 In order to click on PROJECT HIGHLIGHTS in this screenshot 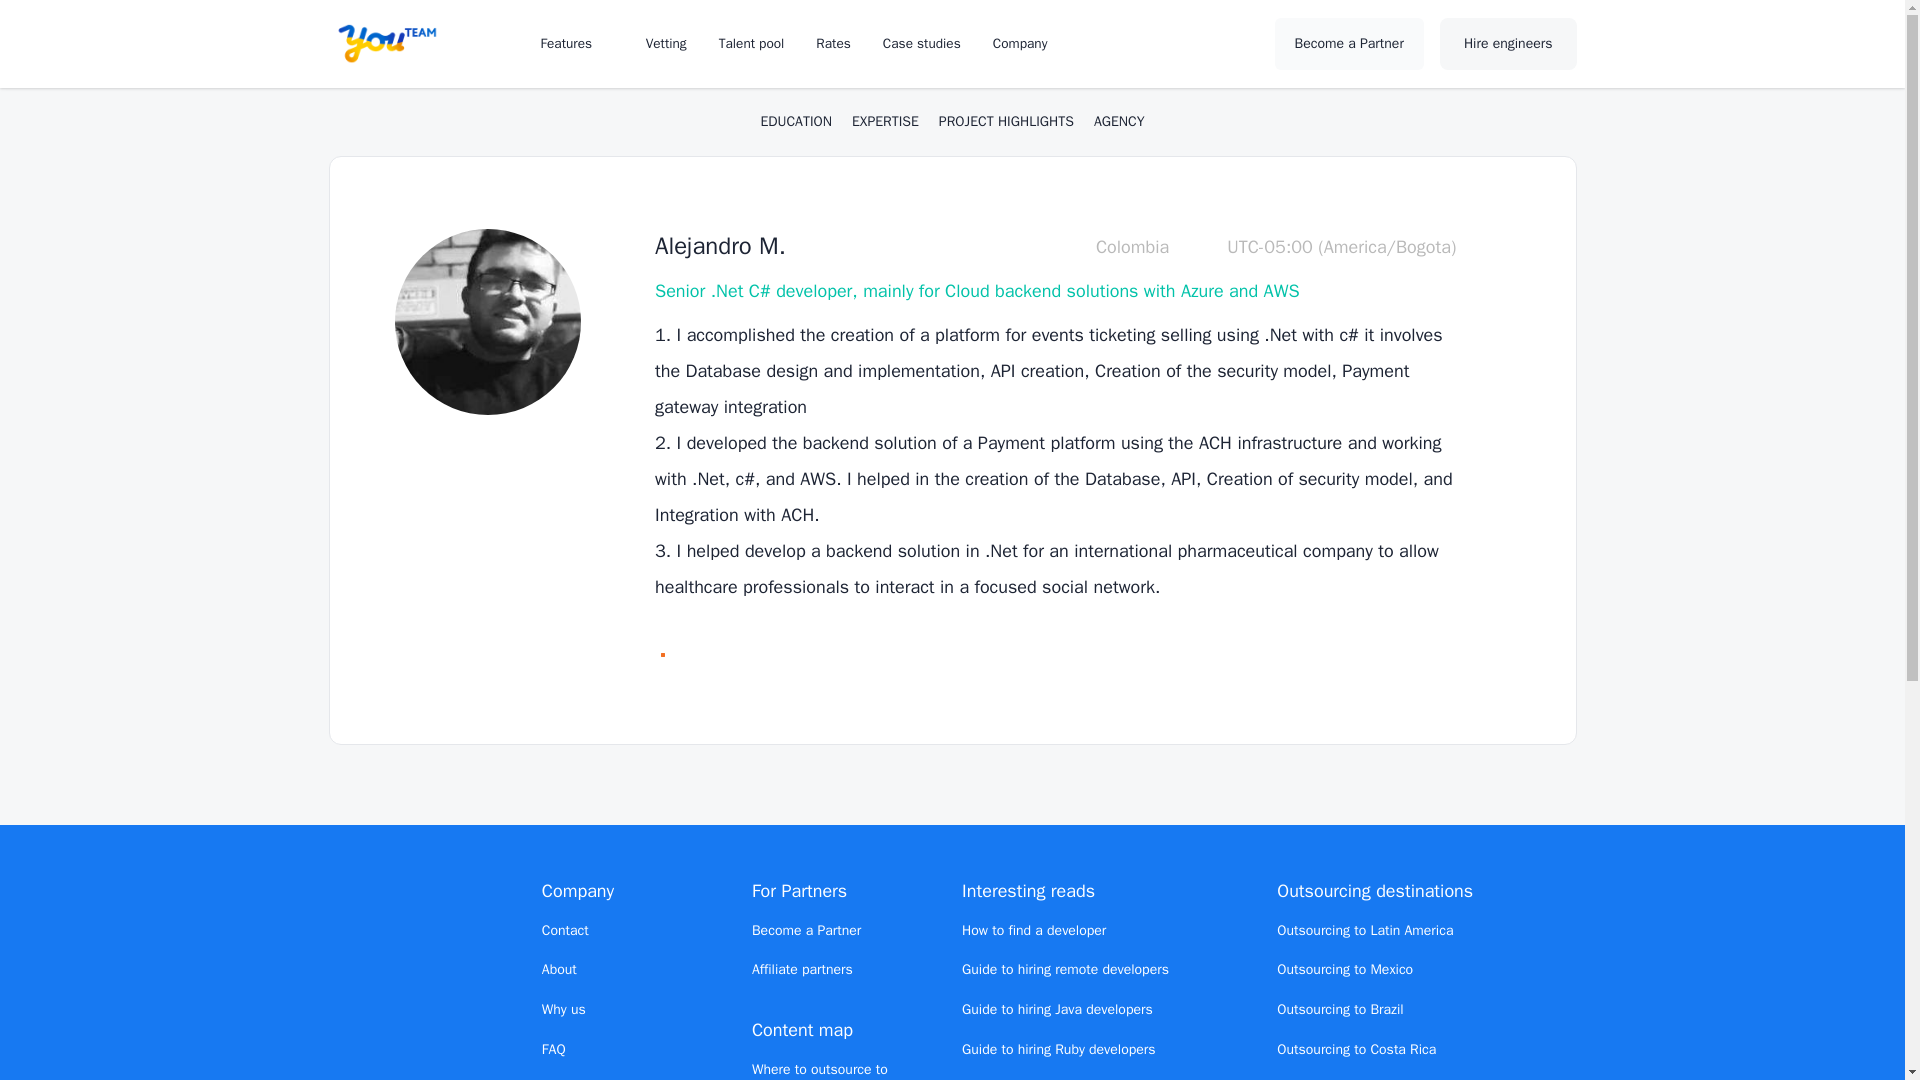, I will do `click(1006, 122)`.